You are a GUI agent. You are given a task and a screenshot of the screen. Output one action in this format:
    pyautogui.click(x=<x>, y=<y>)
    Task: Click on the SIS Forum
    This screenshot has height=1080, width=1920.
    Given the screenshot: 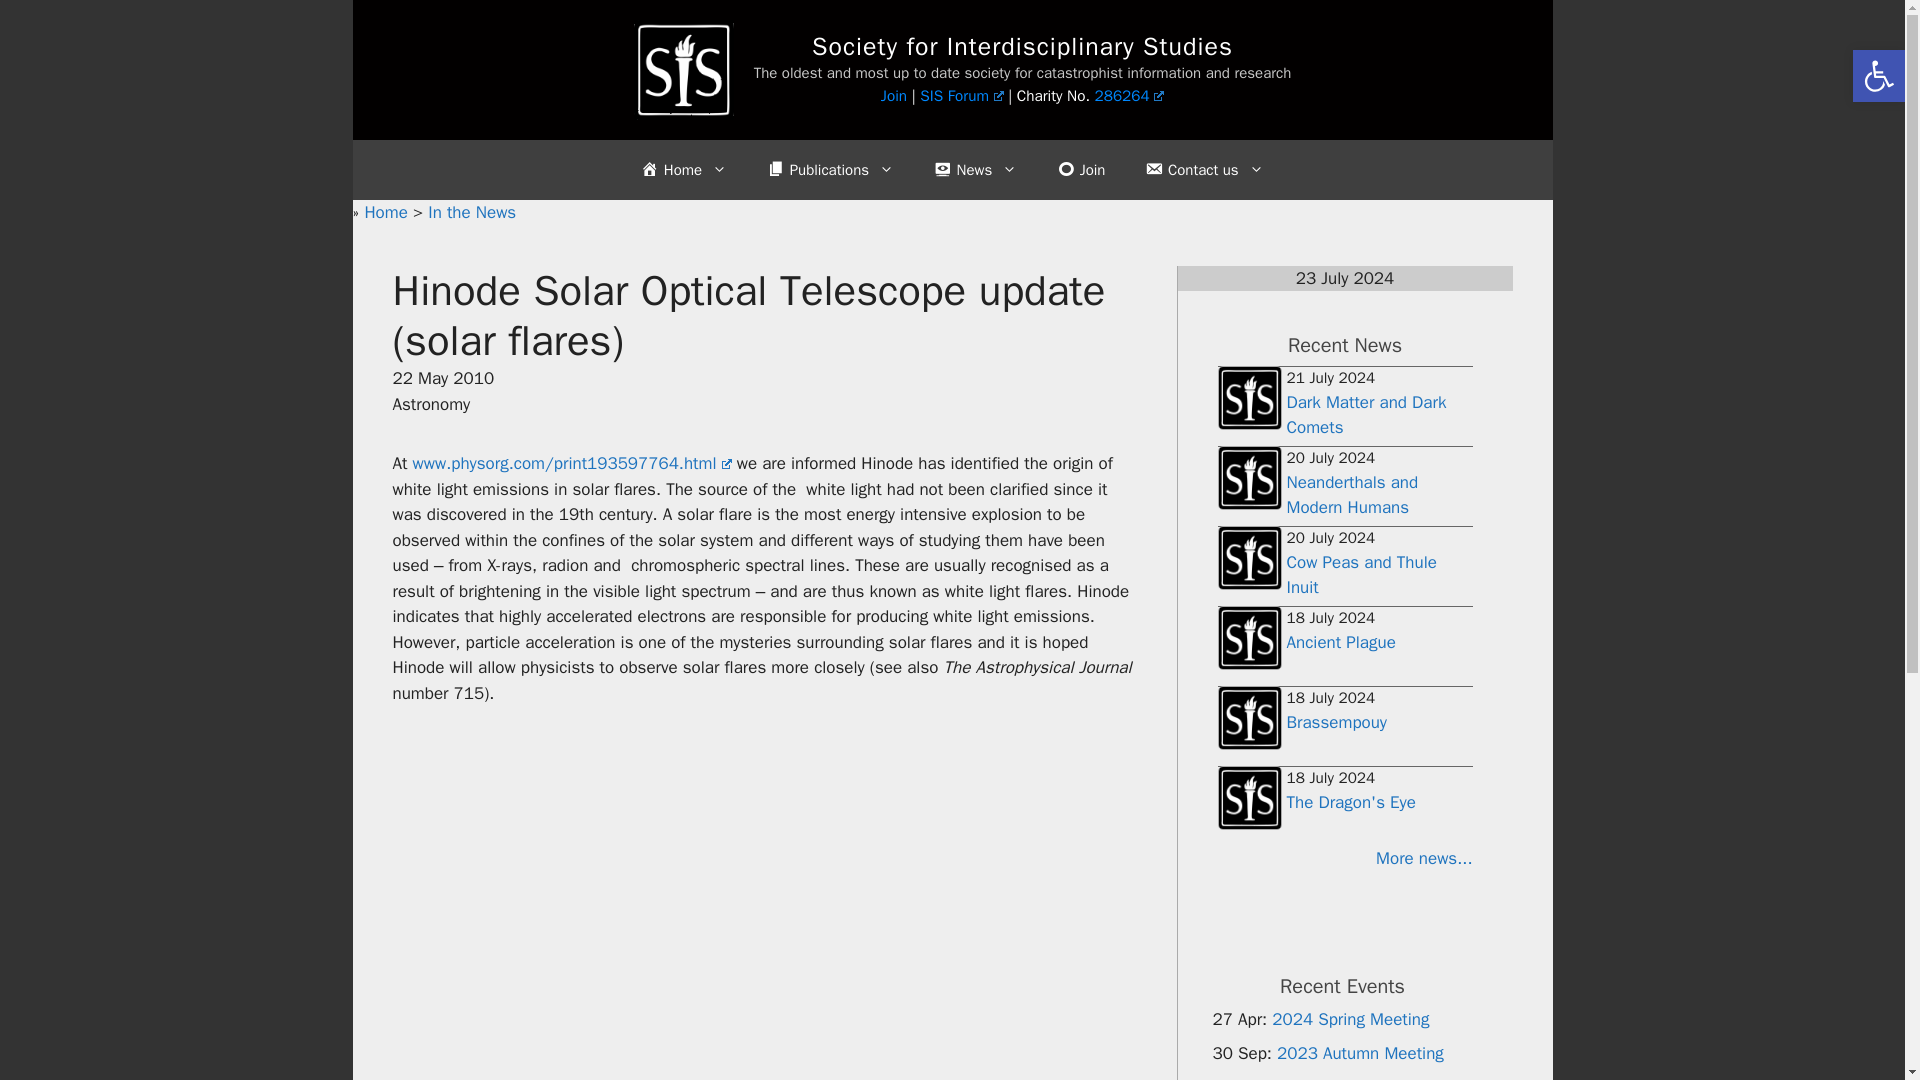 What is the action you would take?
    pyautogui.click(x=960, y=96)
    